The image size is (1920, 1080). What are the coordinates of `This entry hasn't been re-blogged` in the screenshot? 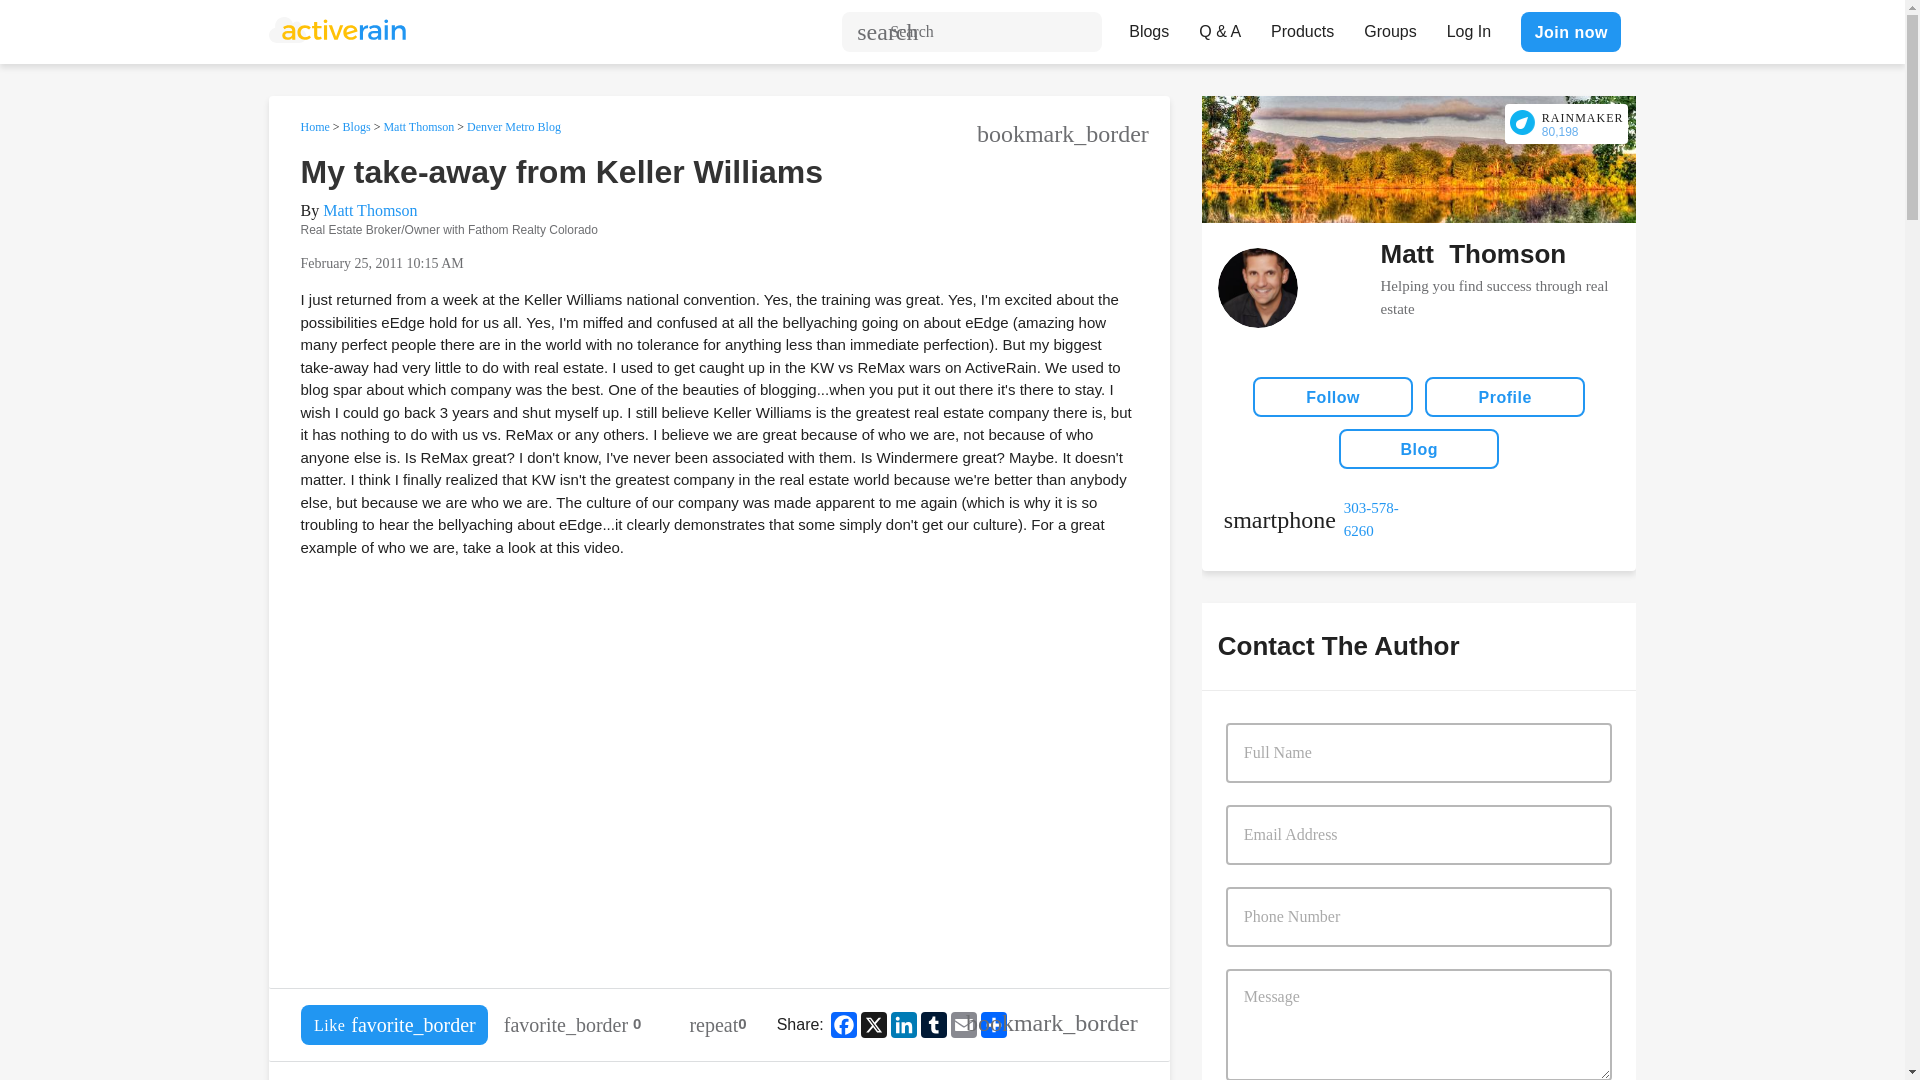 It's located at (718, 1024).